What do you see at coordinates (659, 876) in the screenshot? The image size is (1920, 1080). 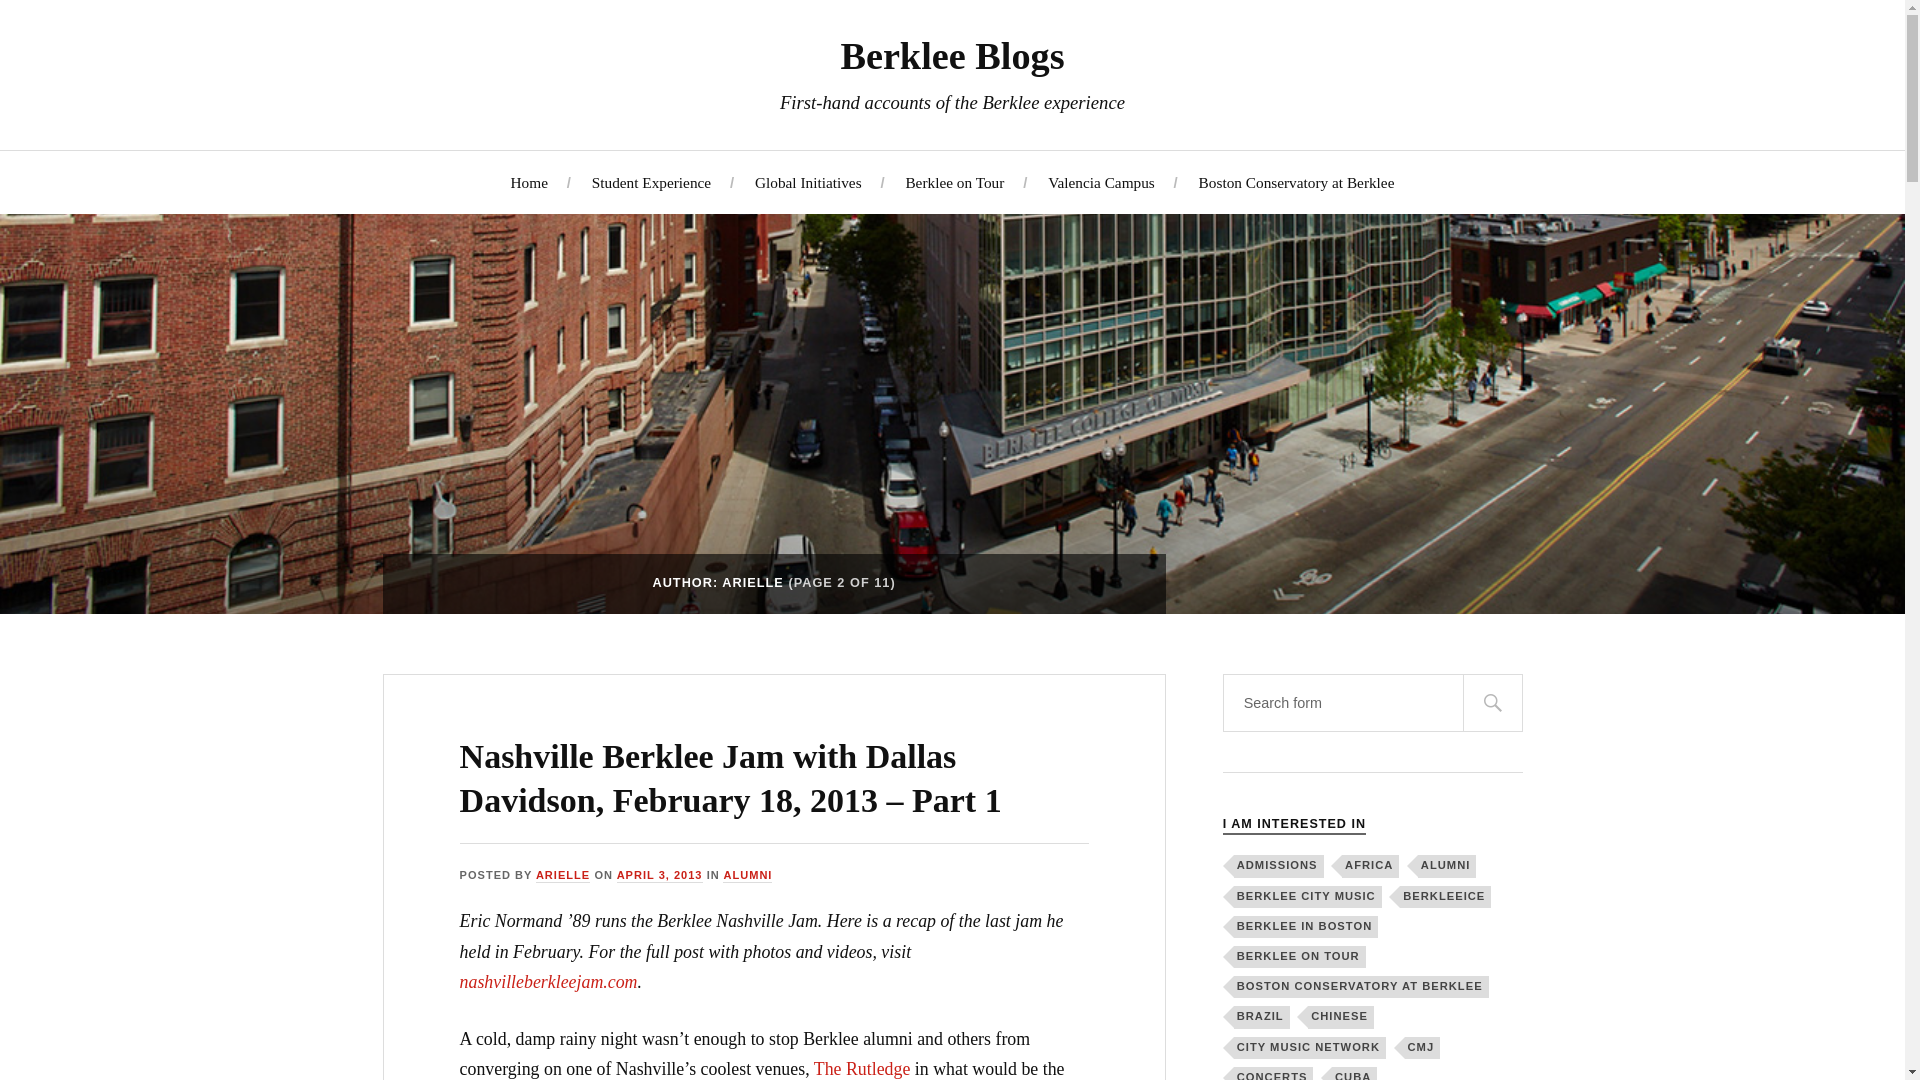 I see `APRIL 3, 2013` at bounding box center [659, 876].